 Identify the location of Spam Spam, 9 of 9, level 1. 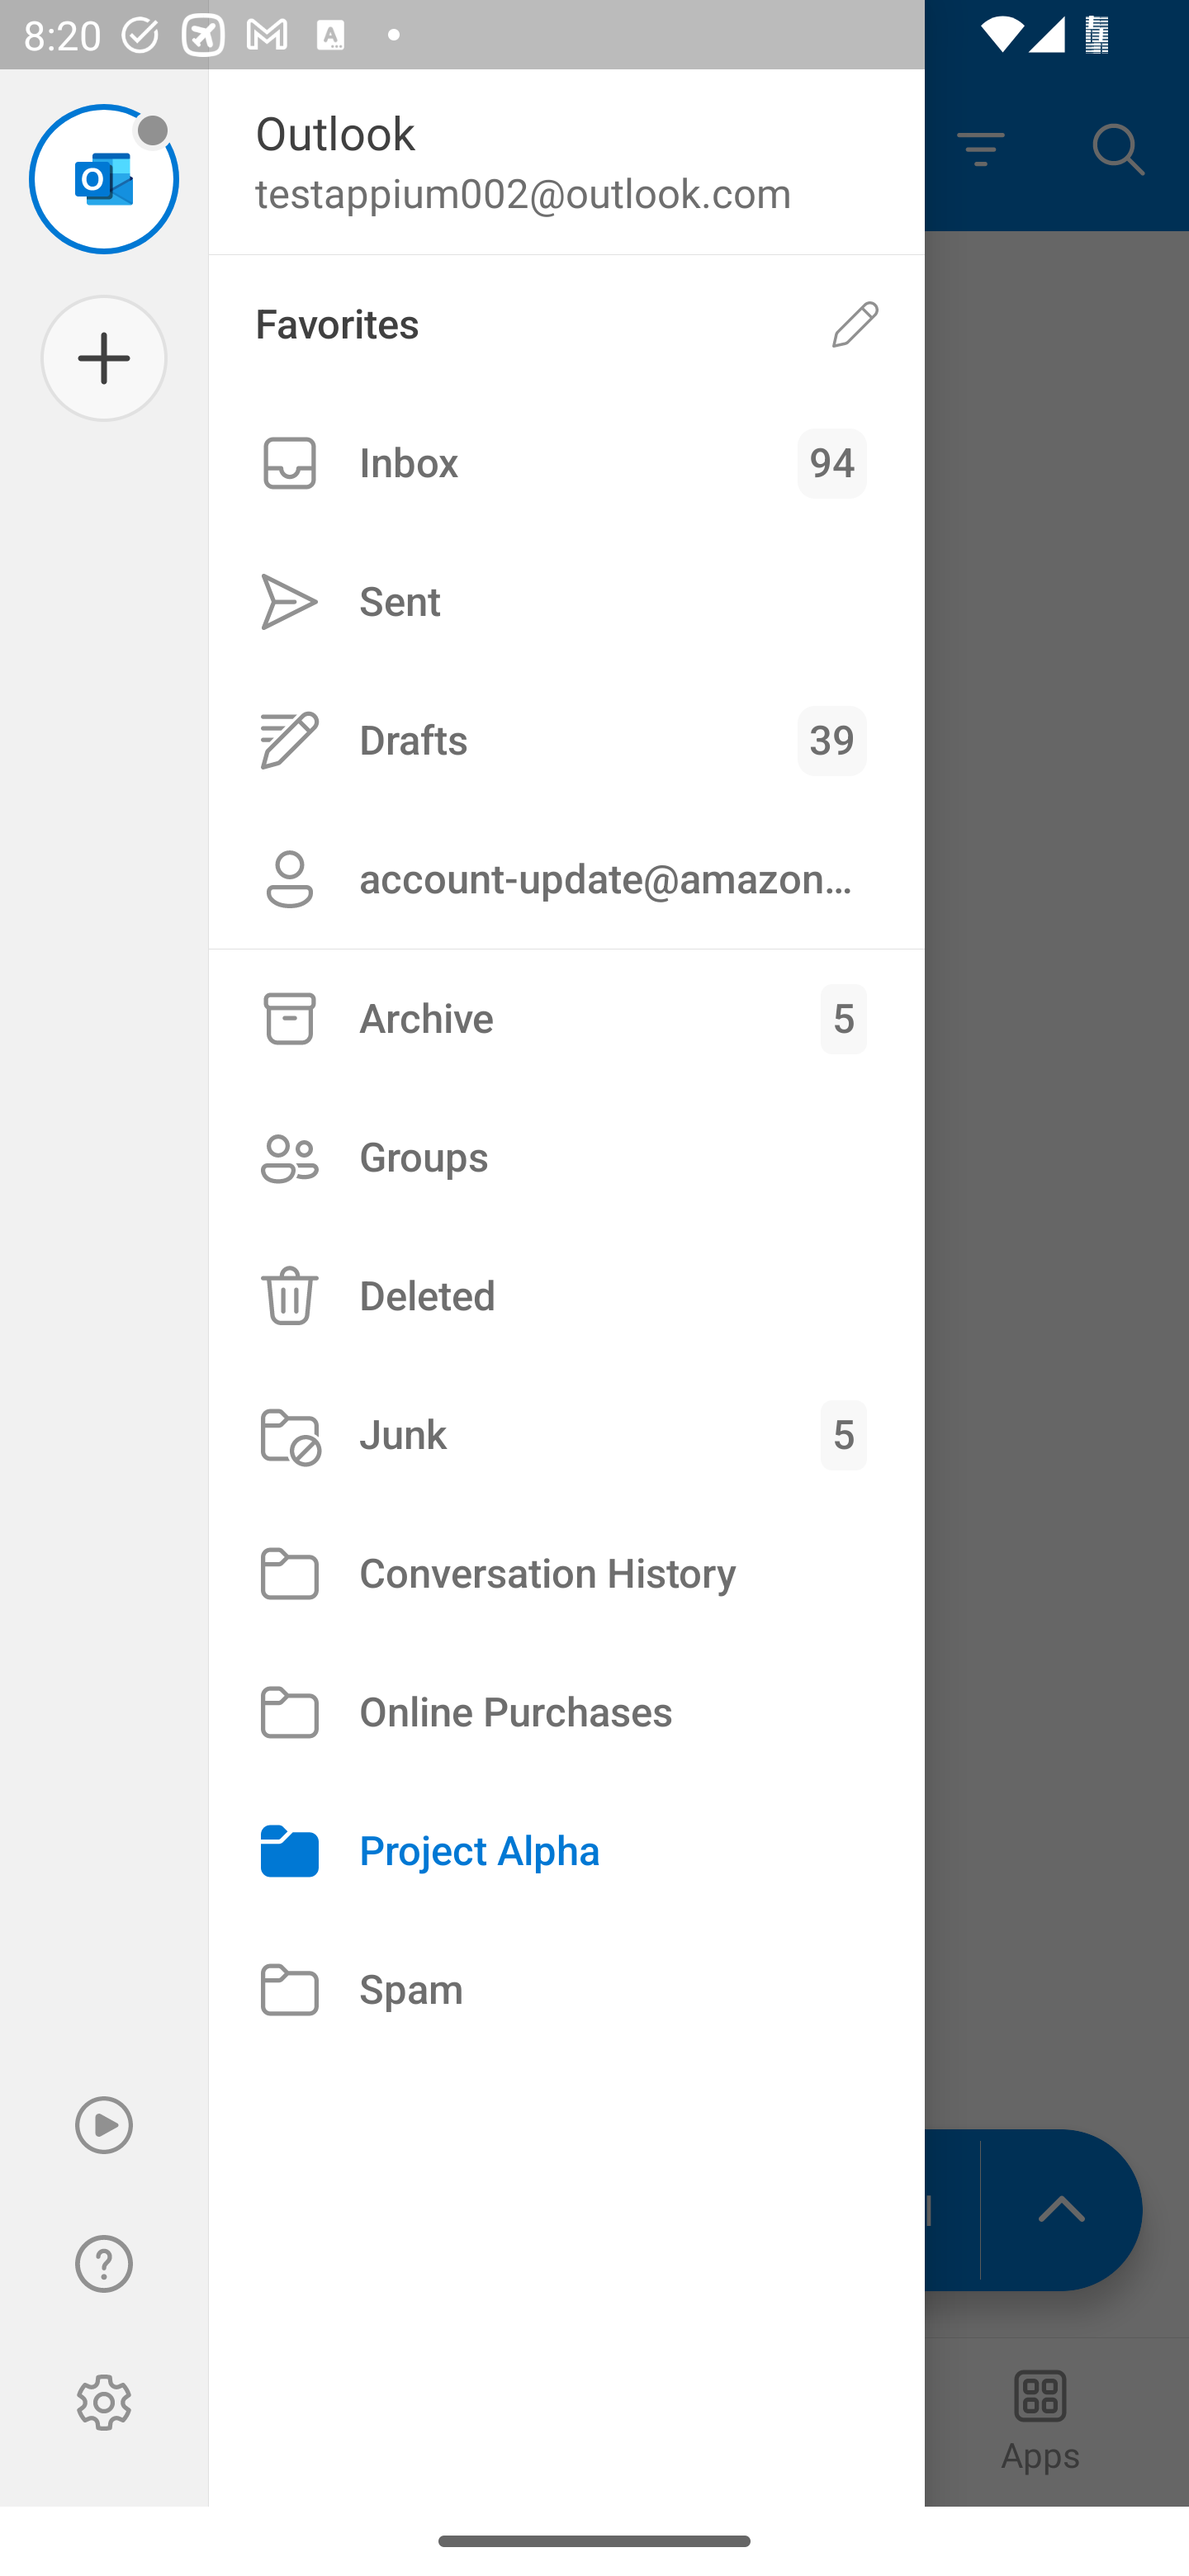
(566, 1990).